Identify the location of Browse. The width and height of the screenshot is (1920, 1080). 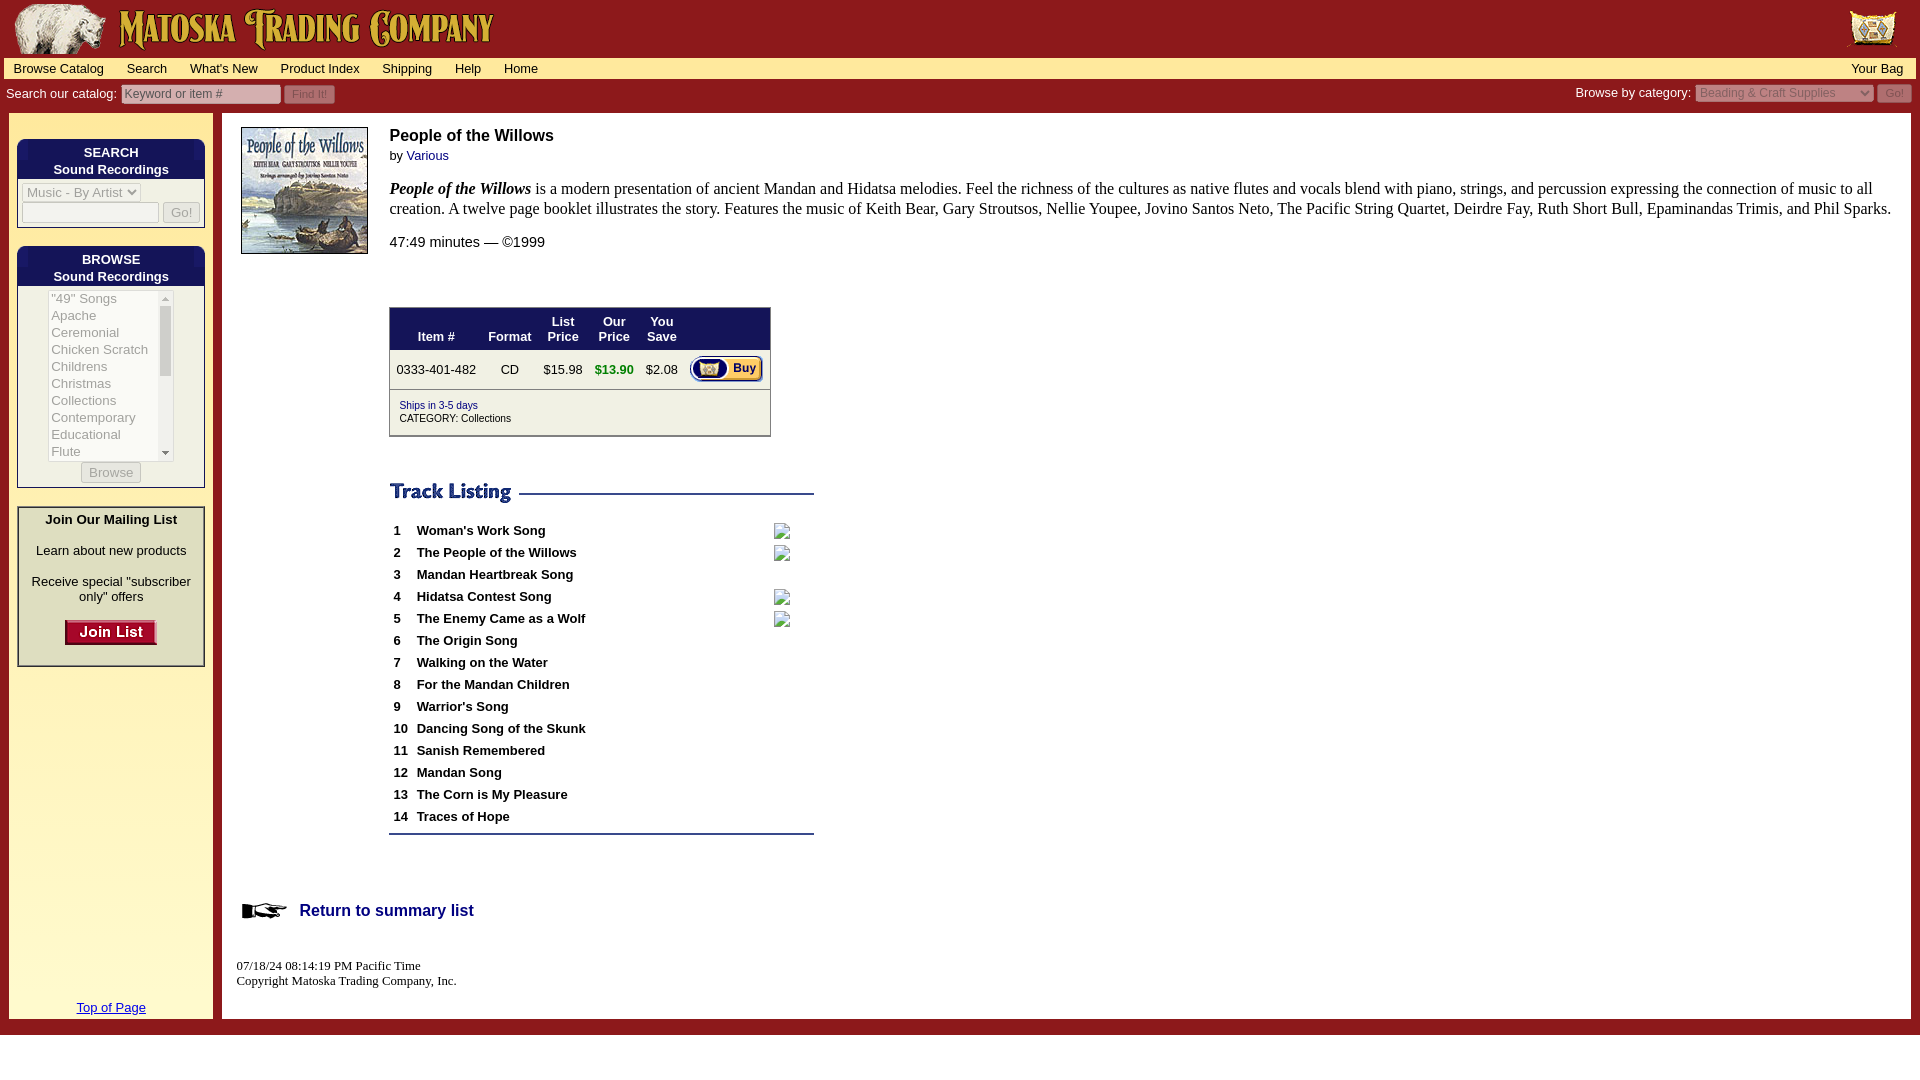
(110, 472).